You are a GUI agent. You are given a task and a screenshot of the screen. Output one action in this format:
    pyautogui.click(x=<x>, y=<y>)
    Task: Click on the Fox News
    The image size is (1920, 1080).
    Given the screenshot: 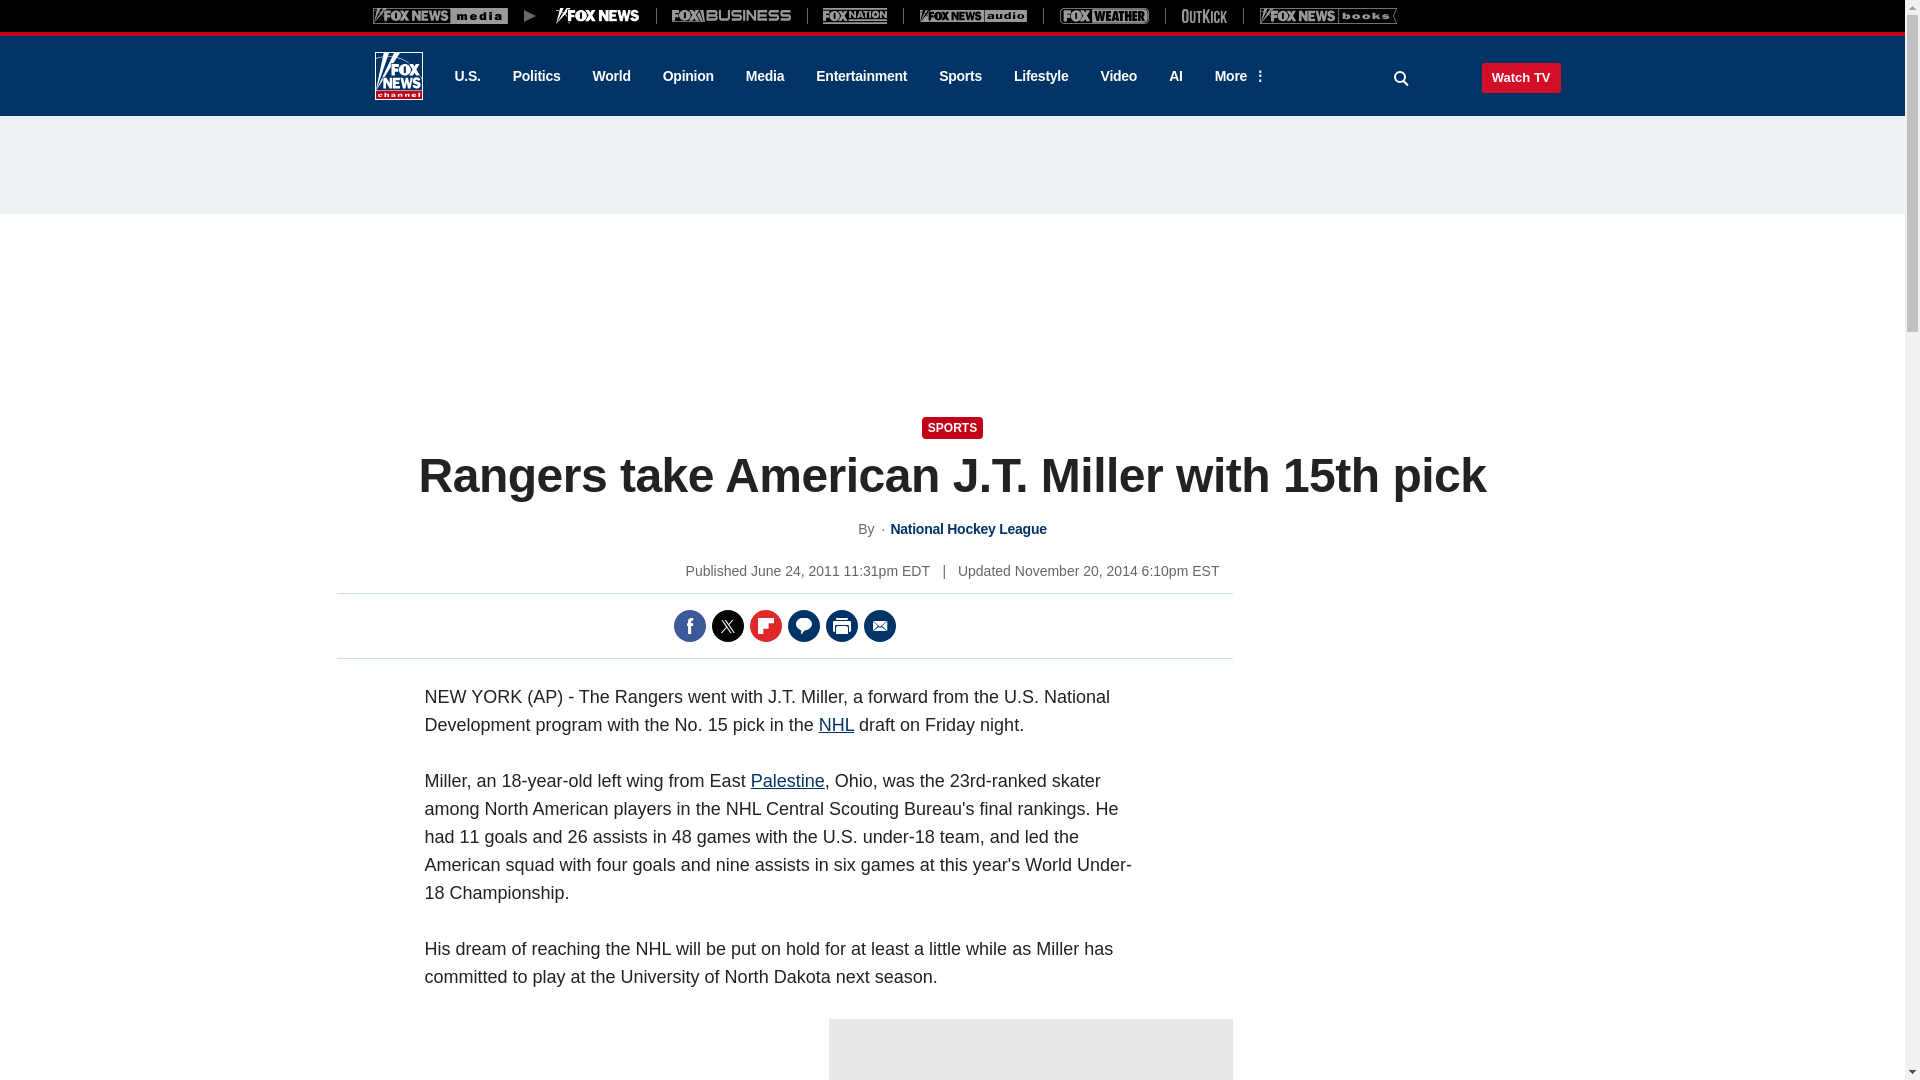 What is the action you would take?
    pyautogui.click(x=398, y=76)
    